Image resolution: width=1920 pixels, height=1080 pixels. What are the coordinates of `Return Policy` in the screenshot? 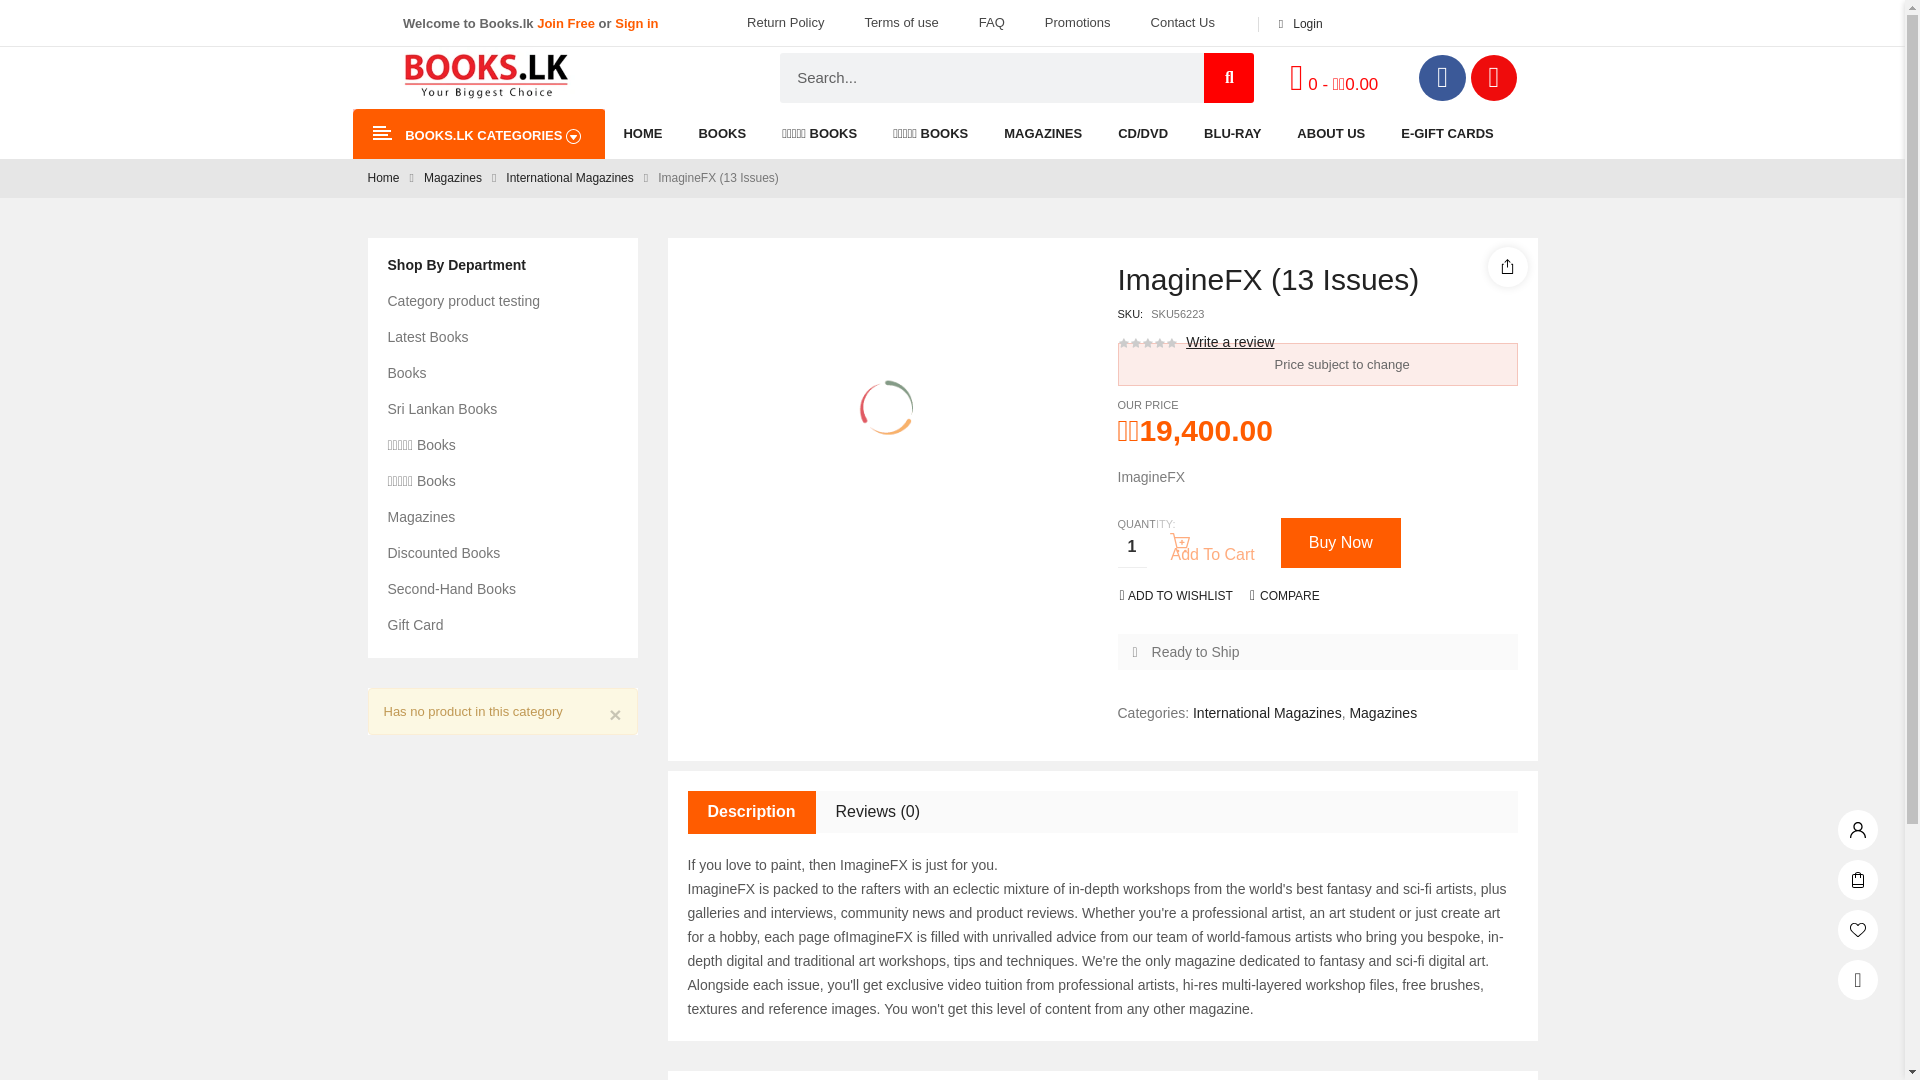 It's located at (786, 23).